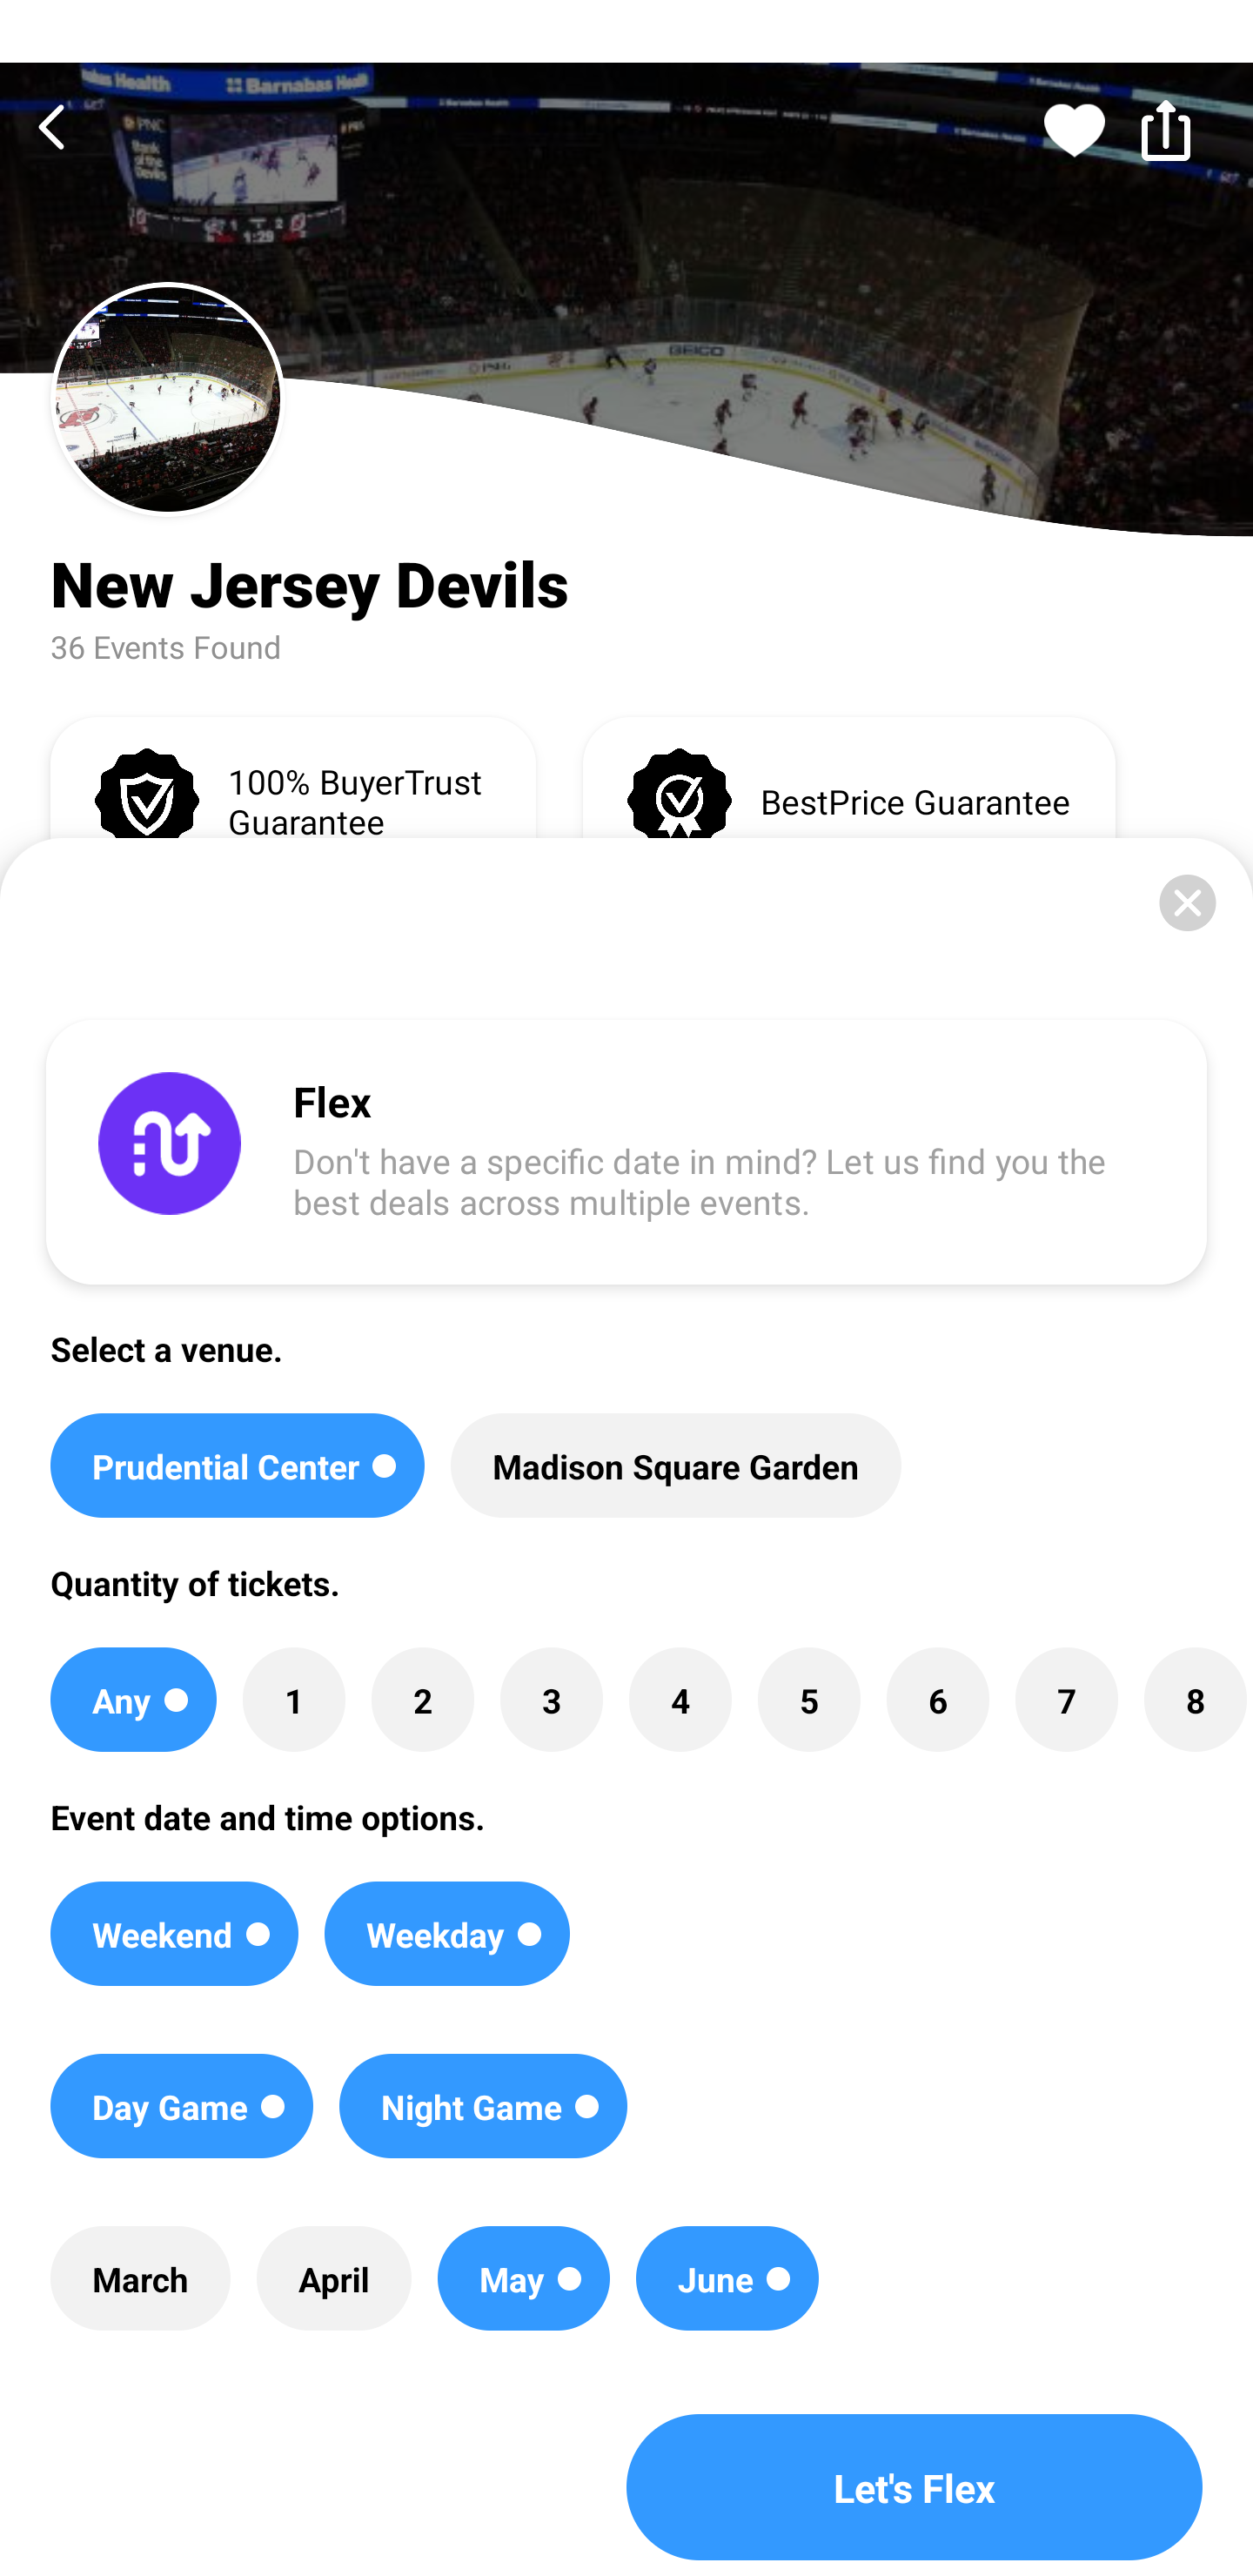 The image size is (1253, 2576). Describe the element at coordinates (484, 2106) in the screenshot. I see `Night Game` at that location.